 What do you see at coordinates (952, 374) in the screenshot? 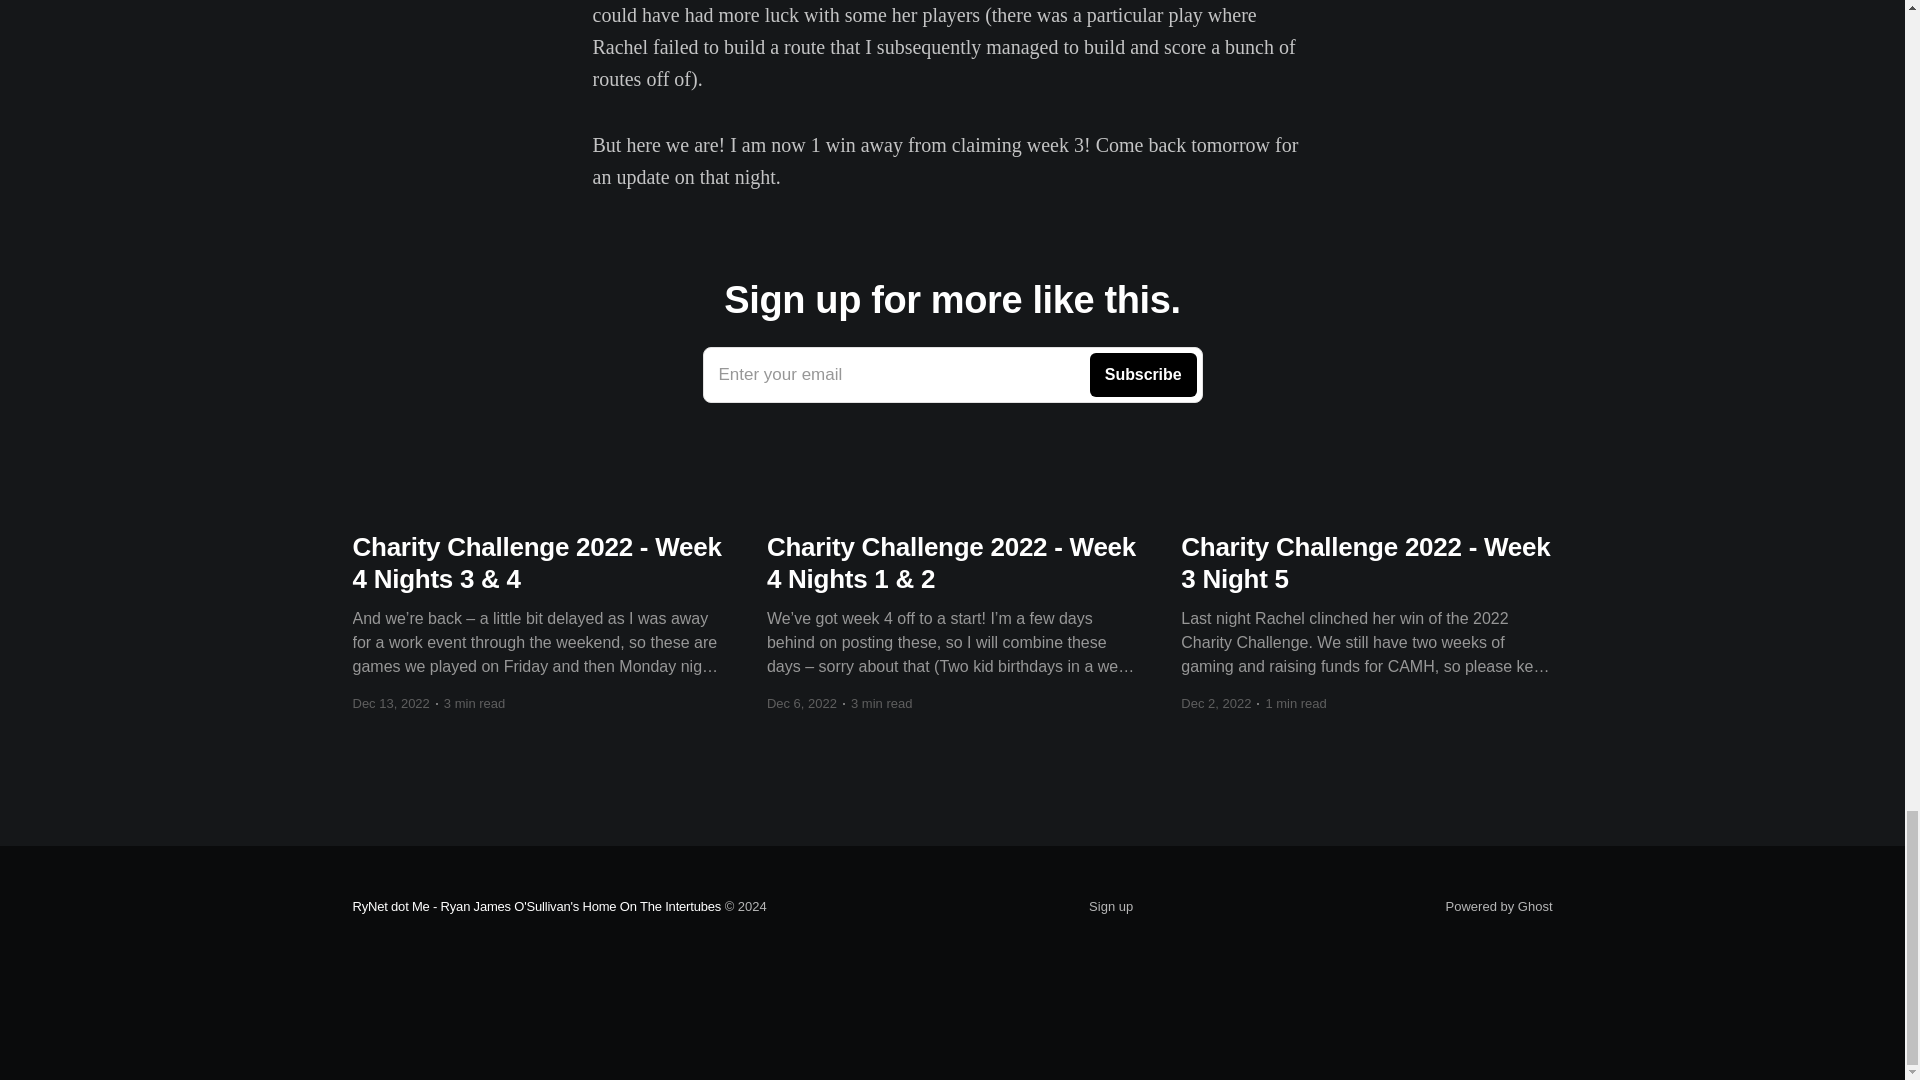
I see `Powered by Ghost` at bounding box center [952, 374].